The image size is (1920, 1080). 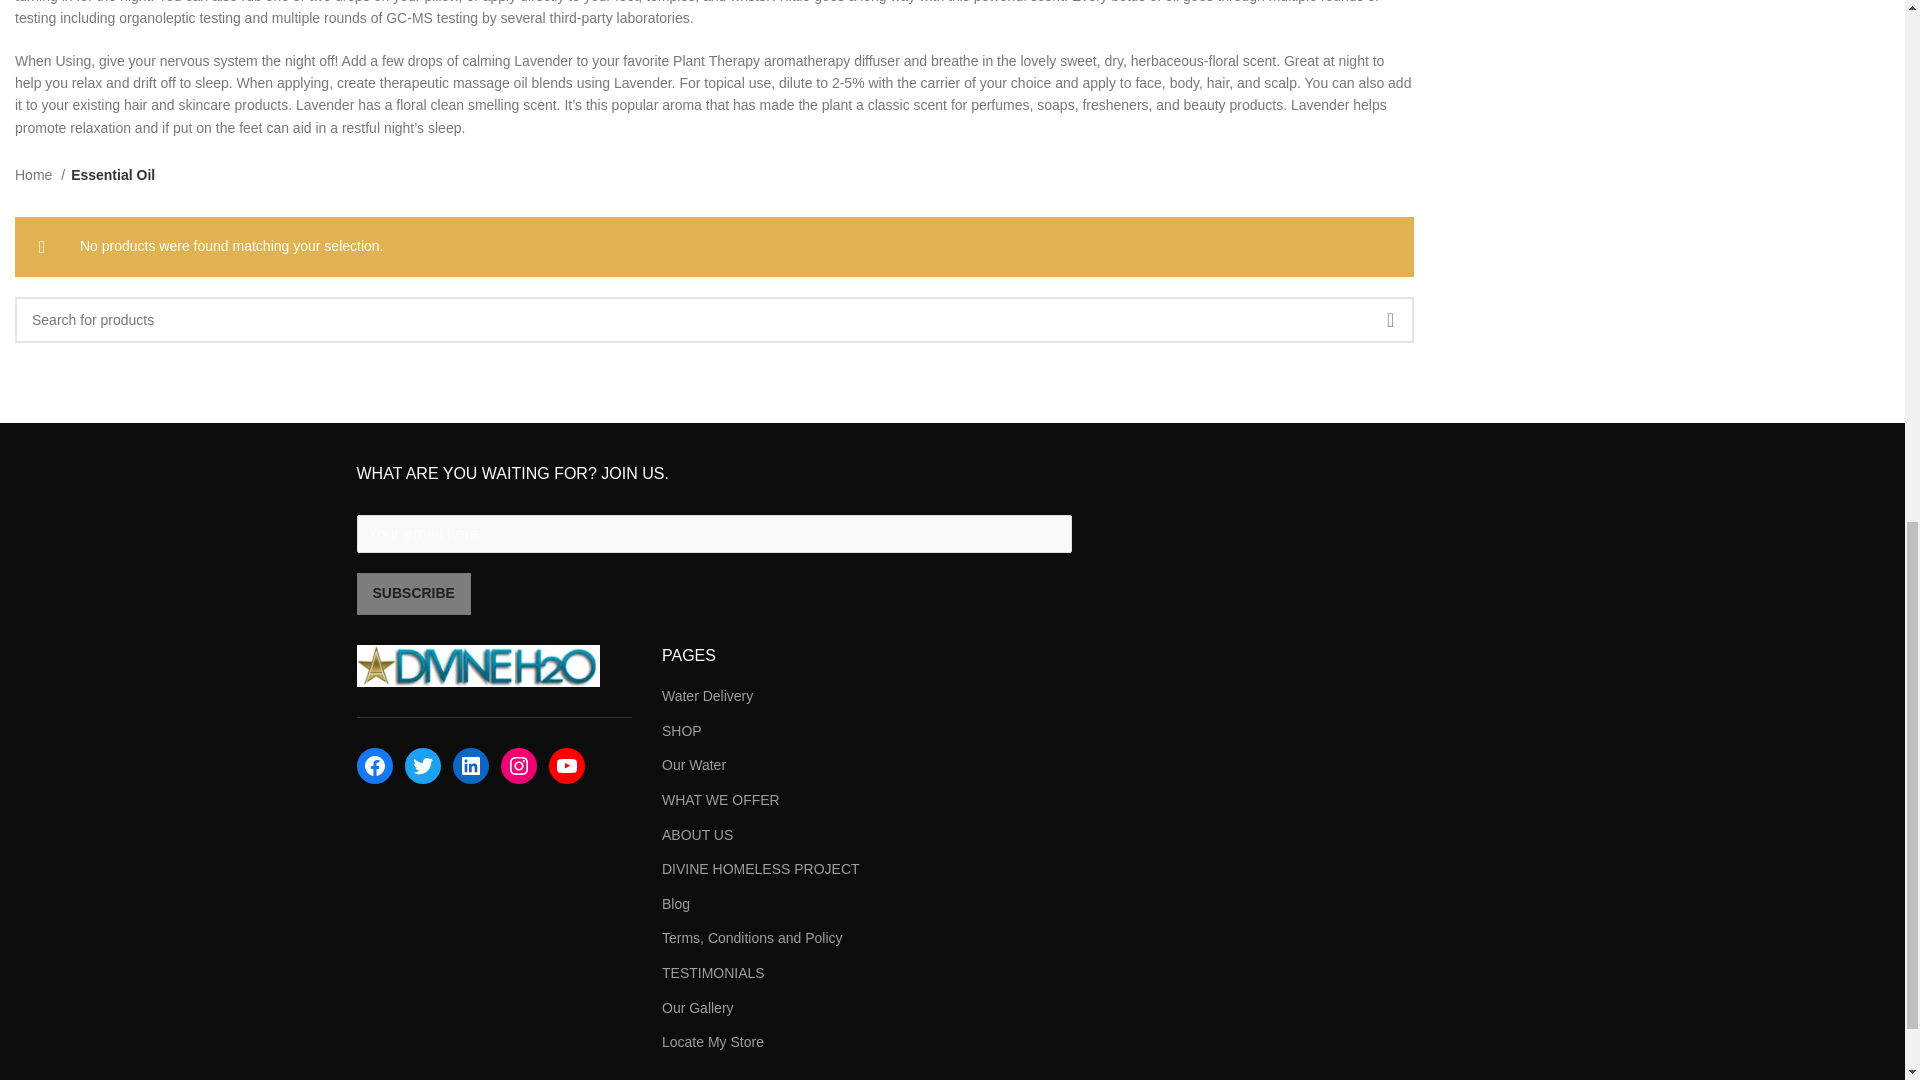 What do you see at coordinates (412, 594) in the screenshot?
I see `SUBSCRIBE` at bounding box center [412, 594].